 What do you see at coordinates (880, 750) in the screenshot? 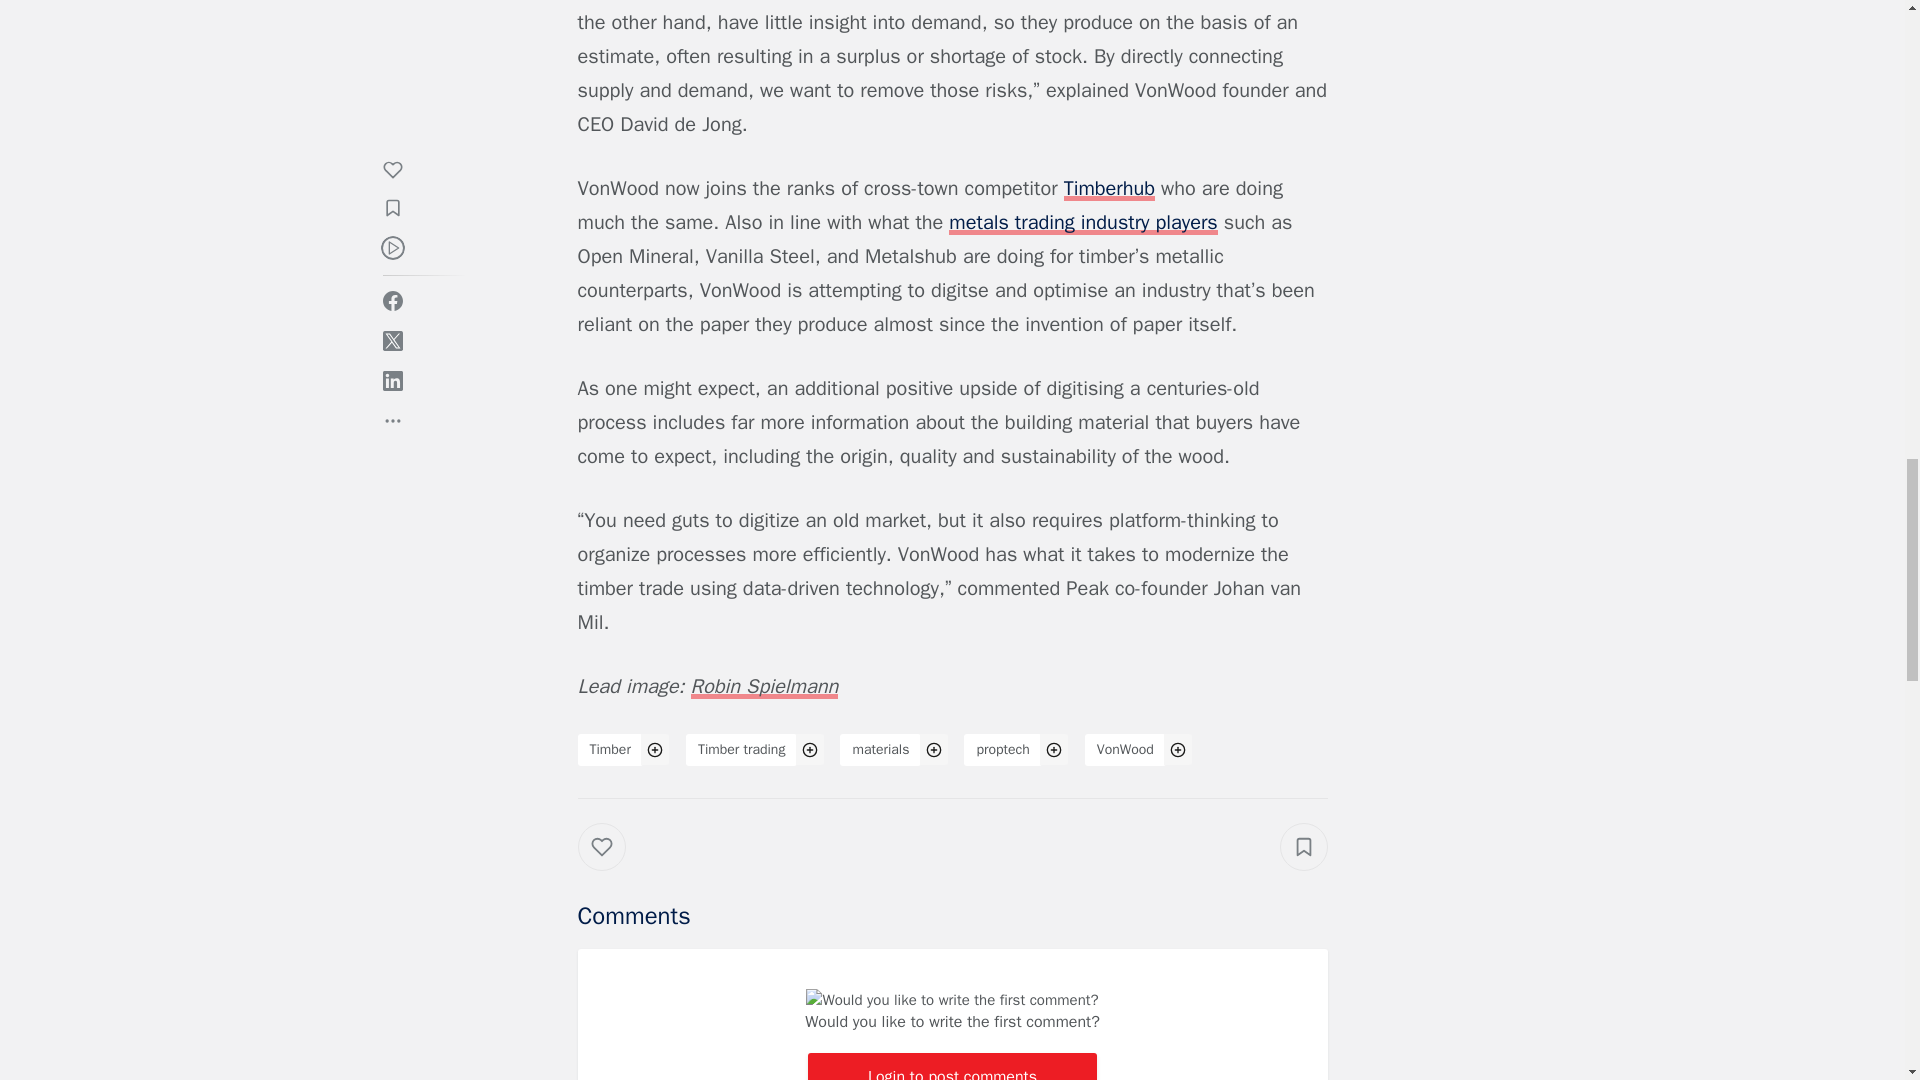
I see `materials` at bounding box center [880, 750].